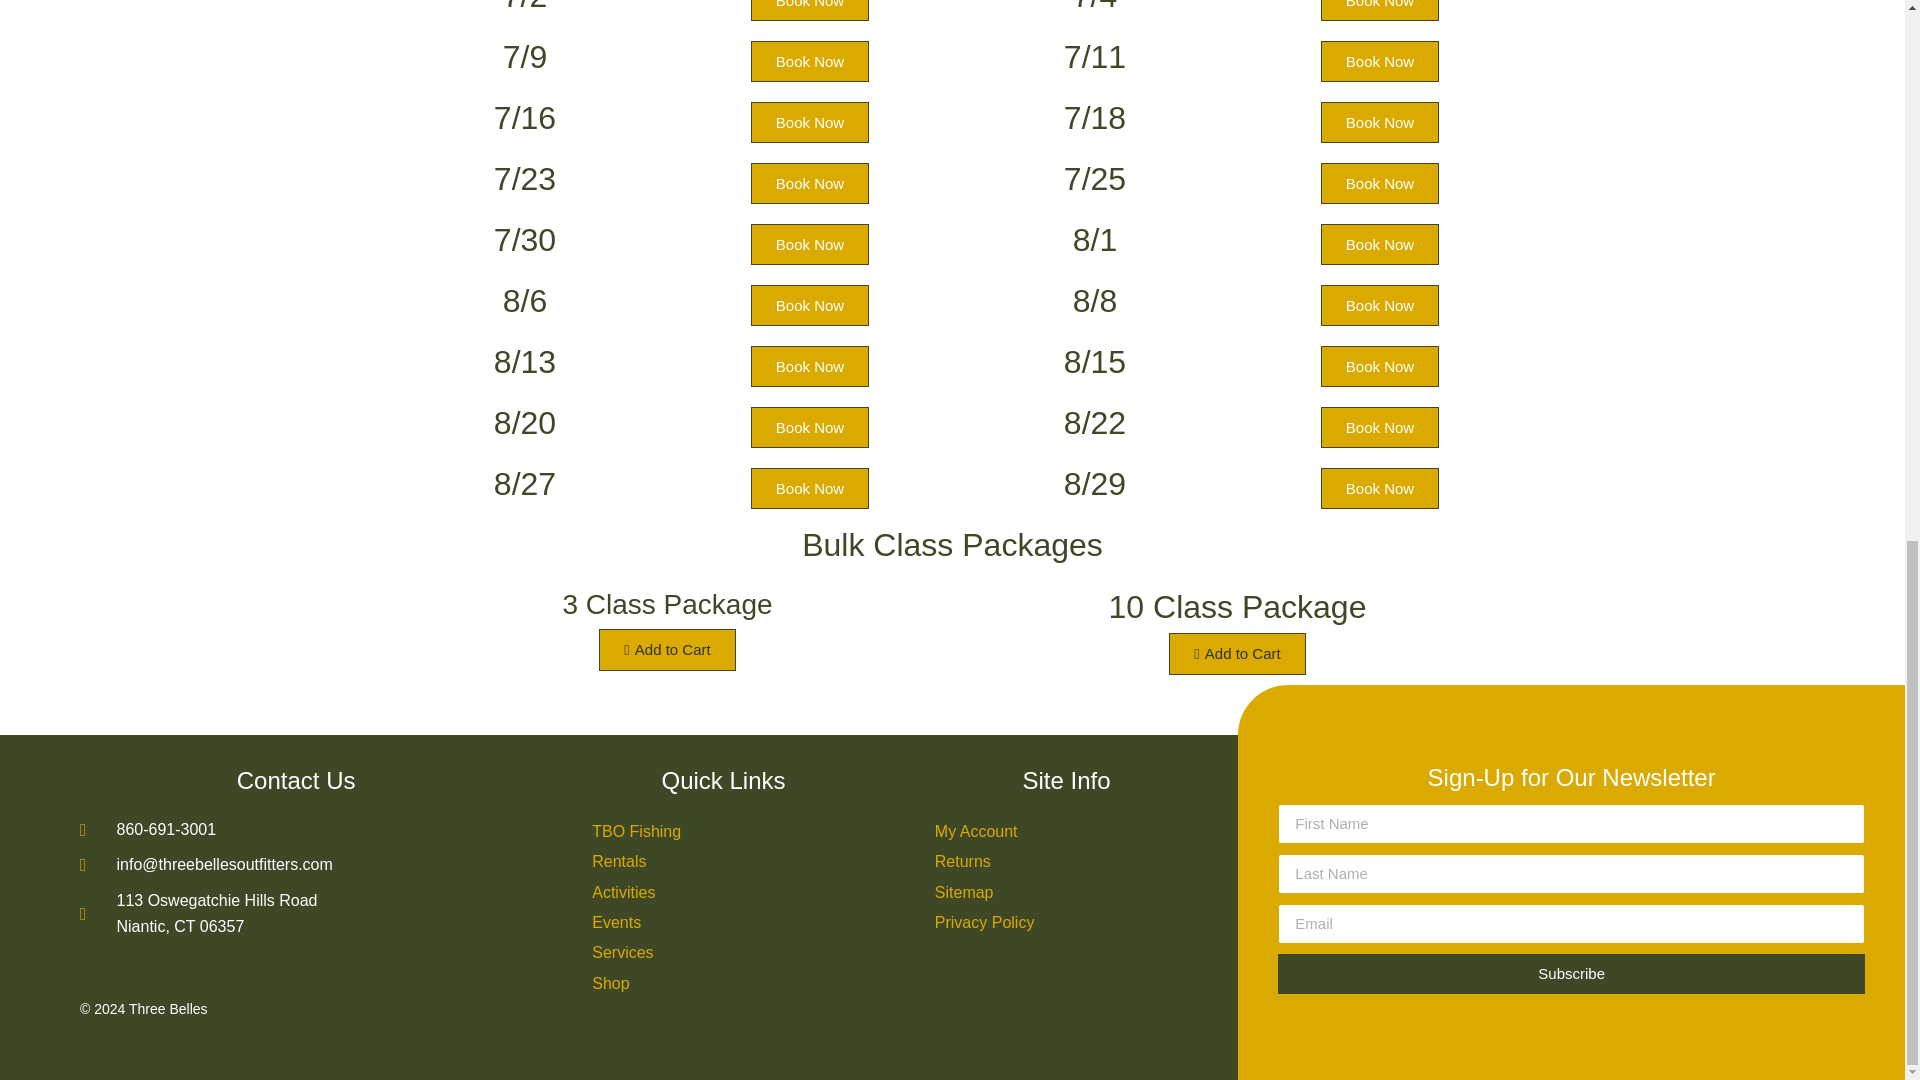 Image resolution: width=1920 pixels, height=1080 pixels. Describe the element at coordinates (1379, 184) in the screenshot. I see `Book Now` at that location.